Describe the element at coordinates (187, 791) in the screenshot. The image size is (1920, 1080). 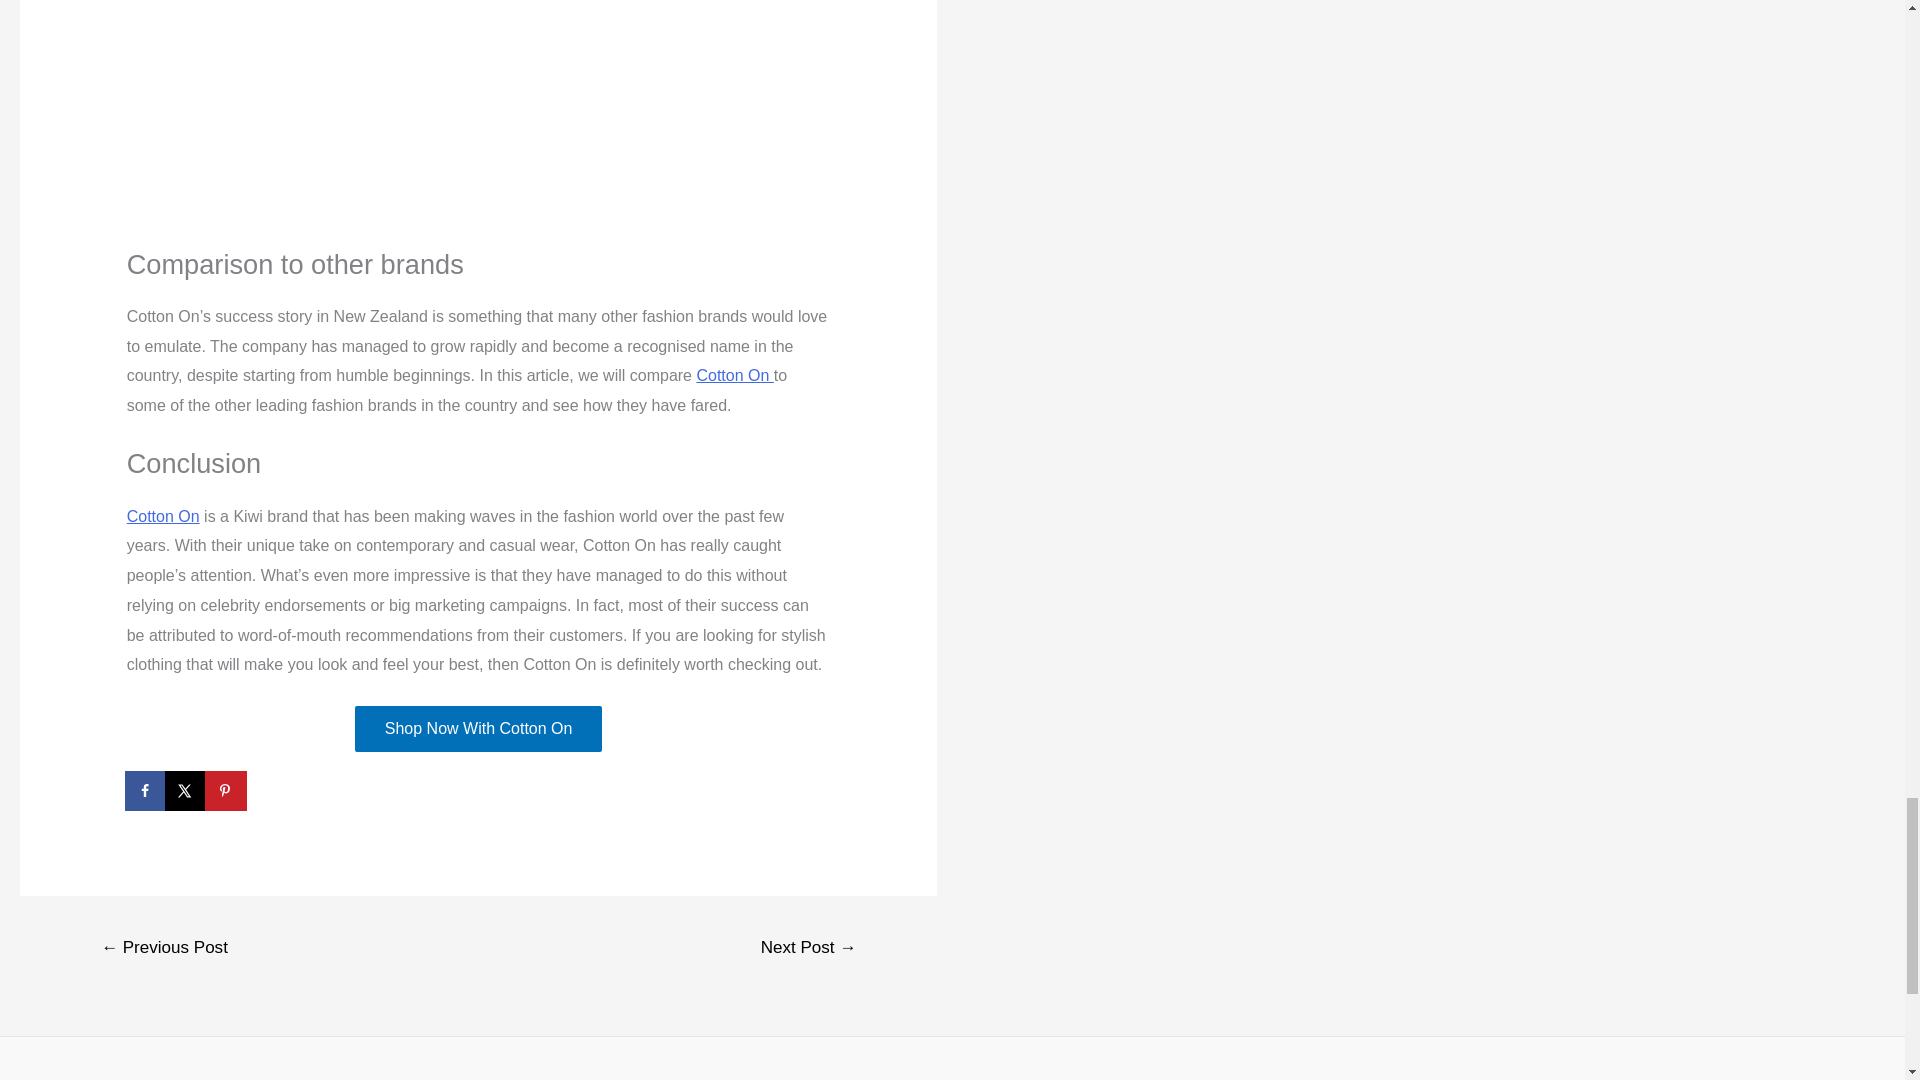
I see `Share on X` at that location.